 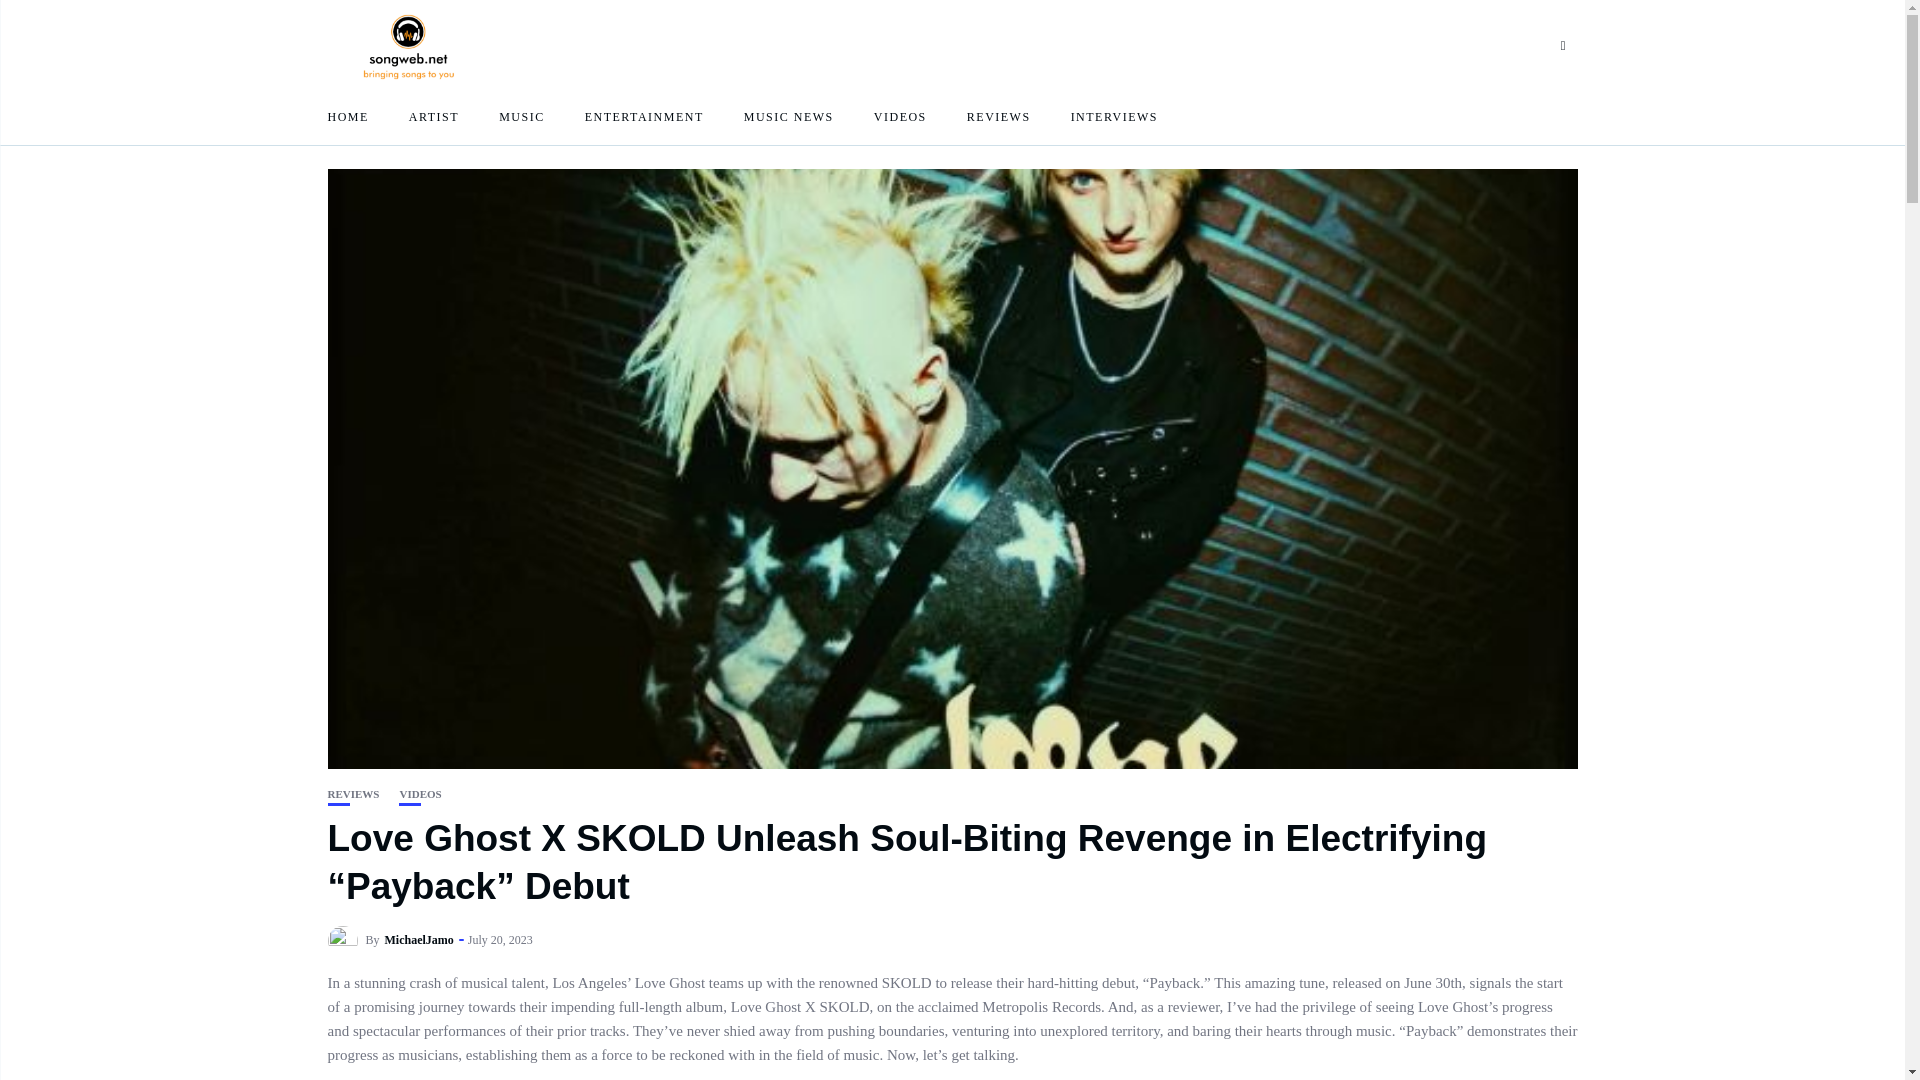 I want to click on Posts by MichaelJamo, so click(x=419, y=940).